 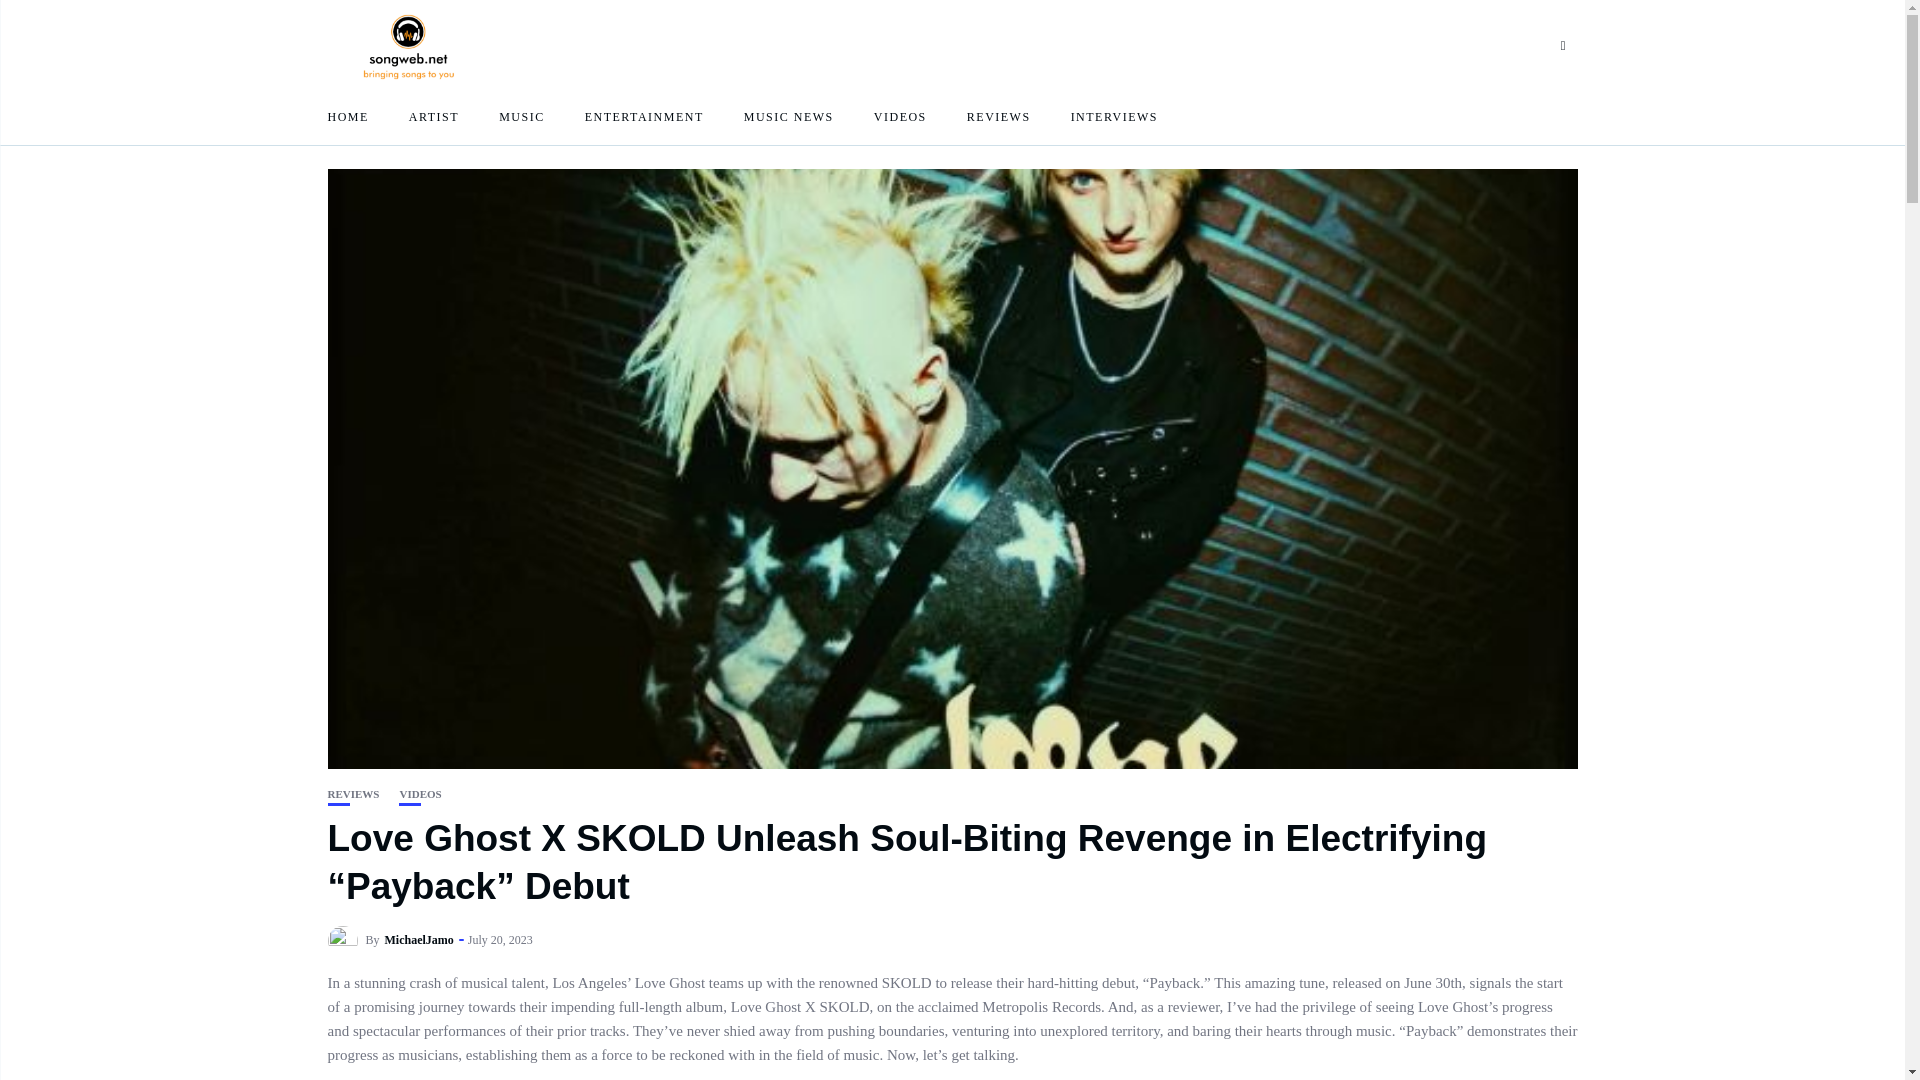 I want to click on Posts by MichaelJamo, so click(x=419, y=940).